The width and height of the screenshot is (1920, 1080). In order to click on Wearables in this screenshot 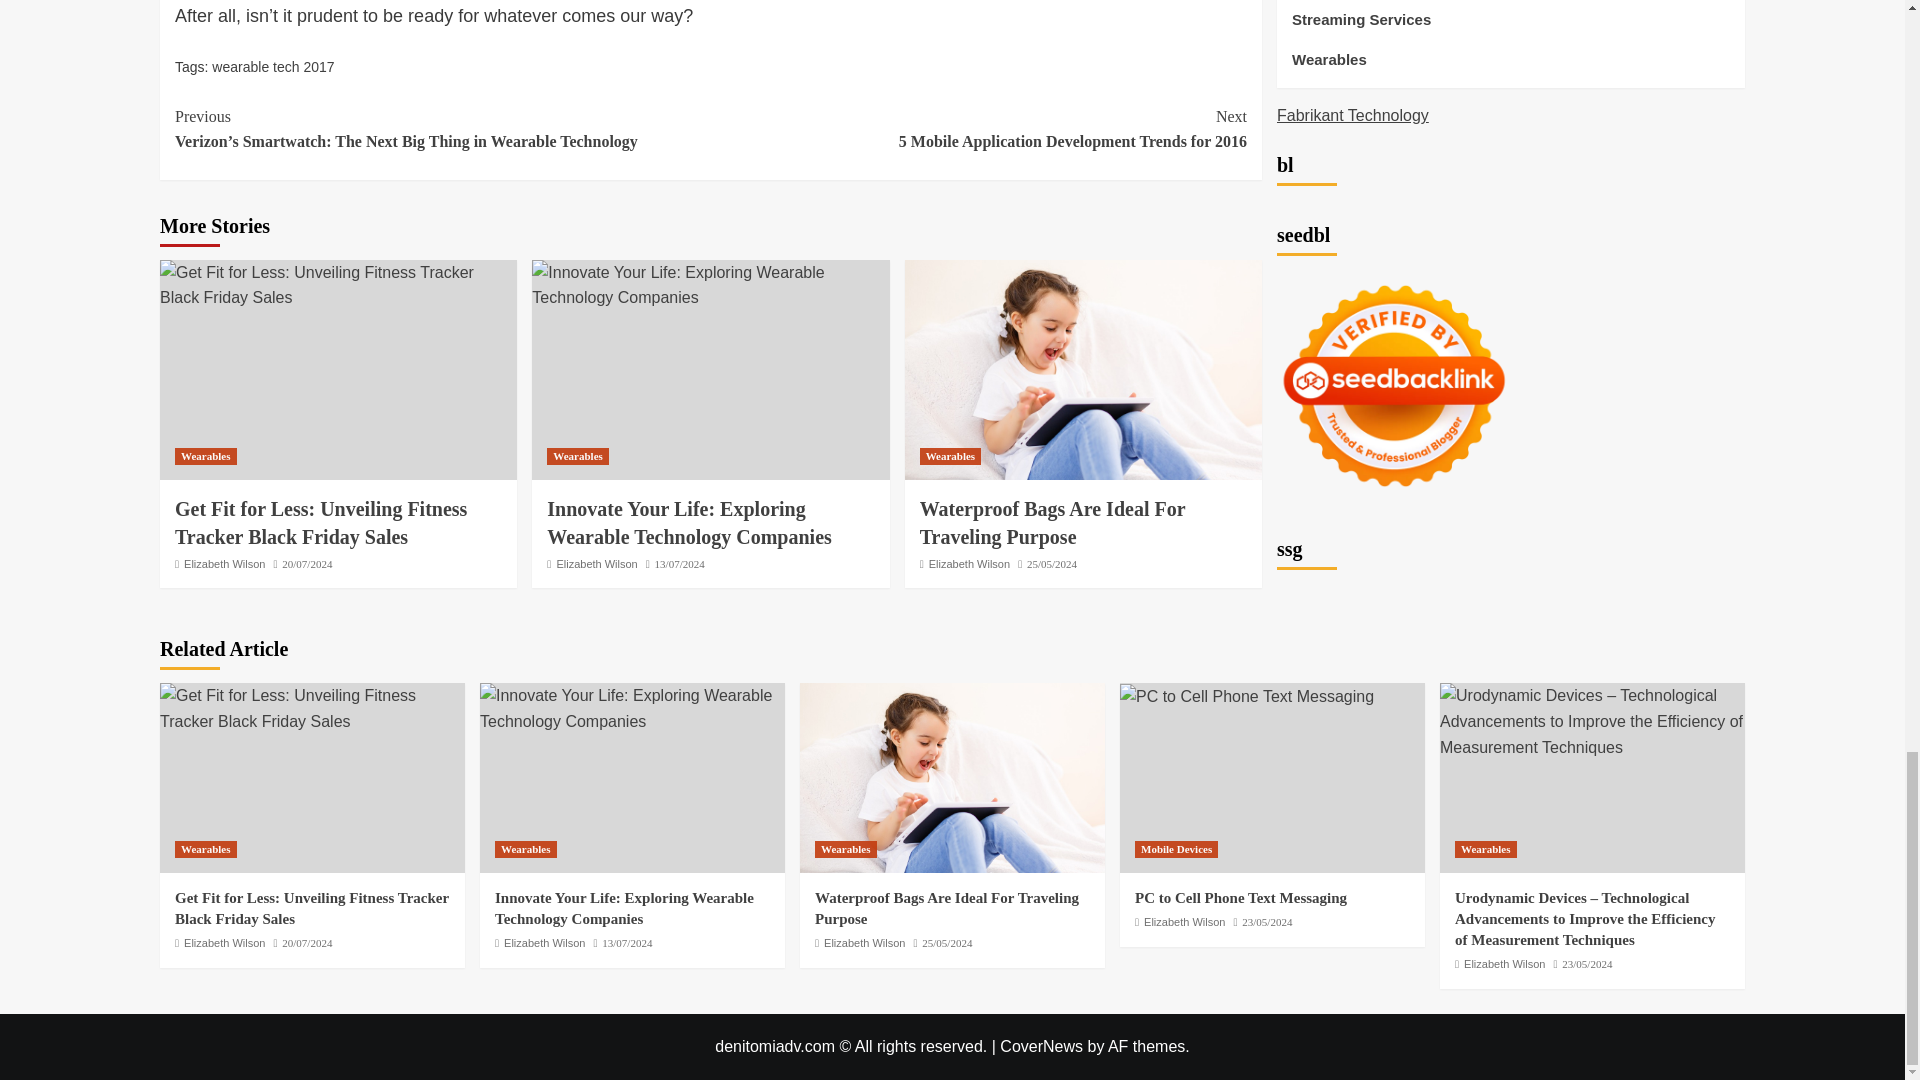, I will do `click(205, 456)`.